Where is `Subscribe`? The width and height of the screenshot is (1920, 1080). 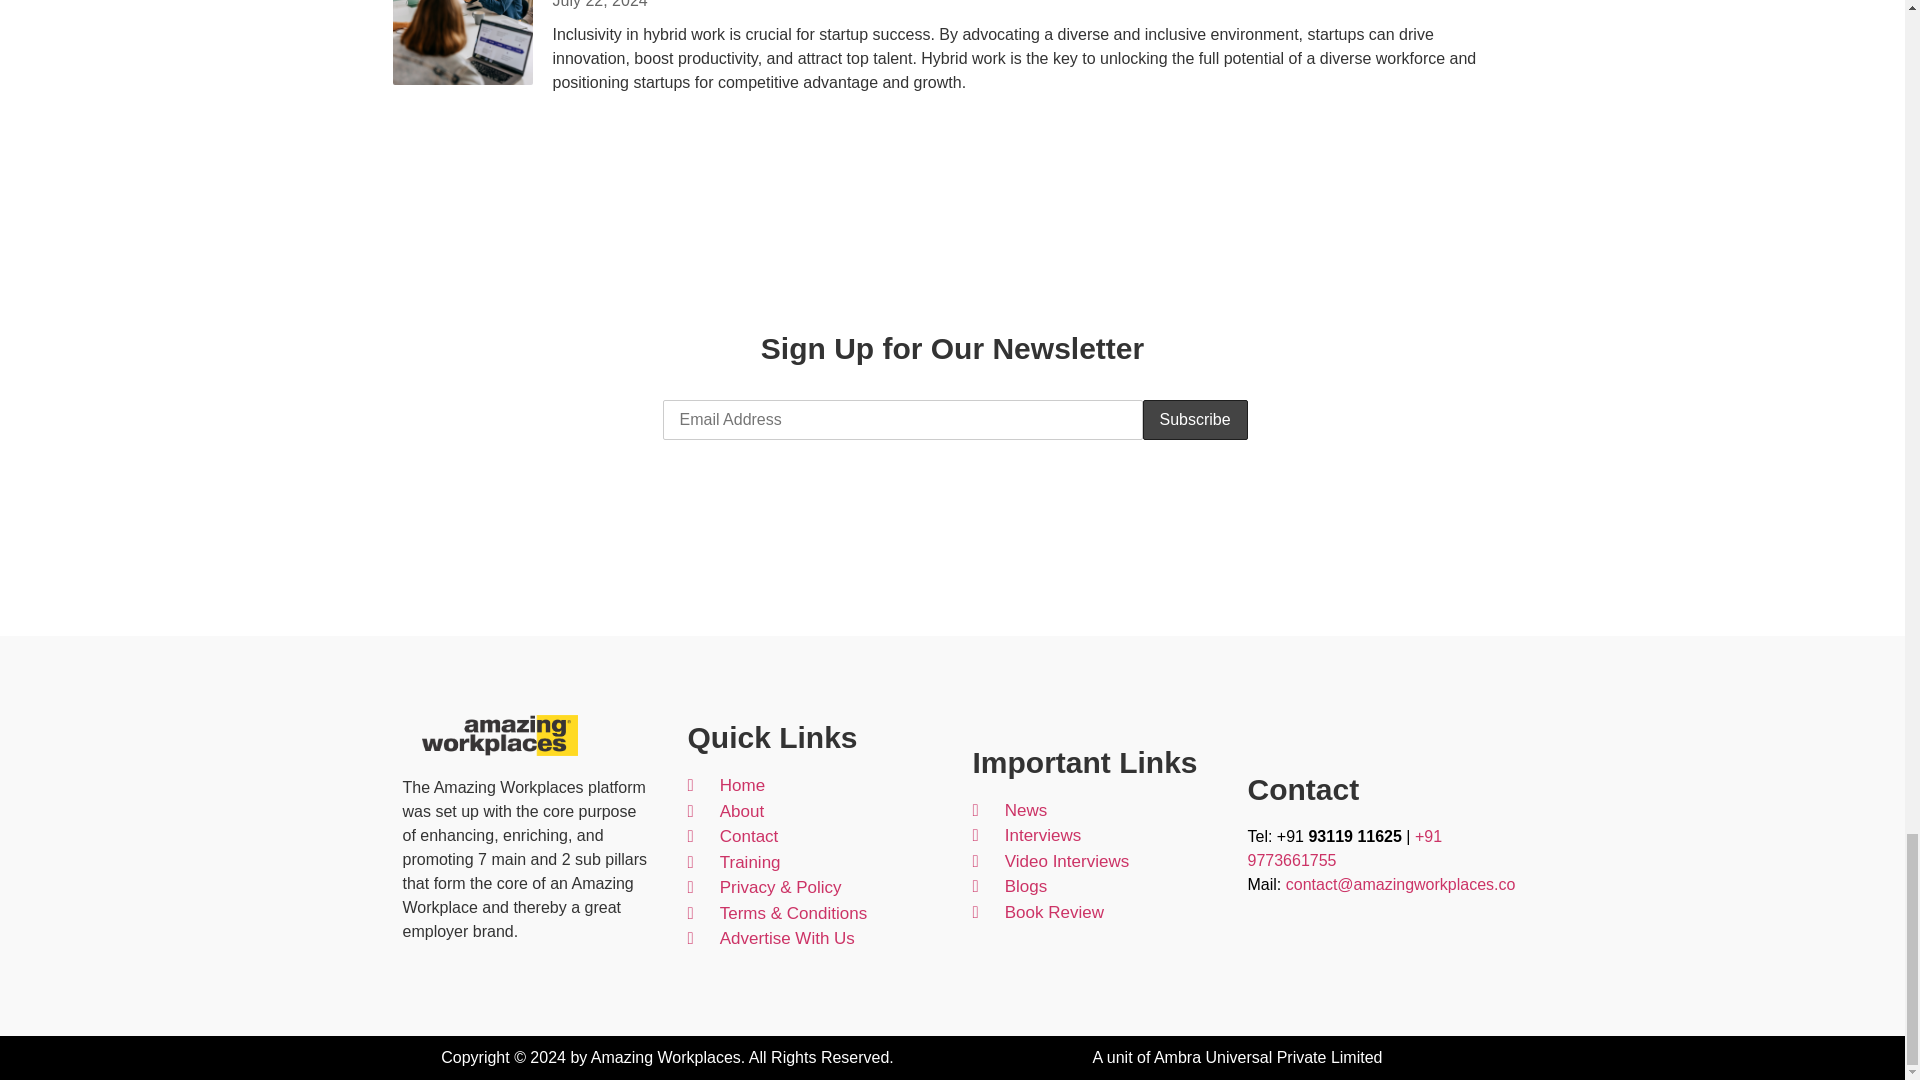
Subscribe is located at coordinates (1194, 420).